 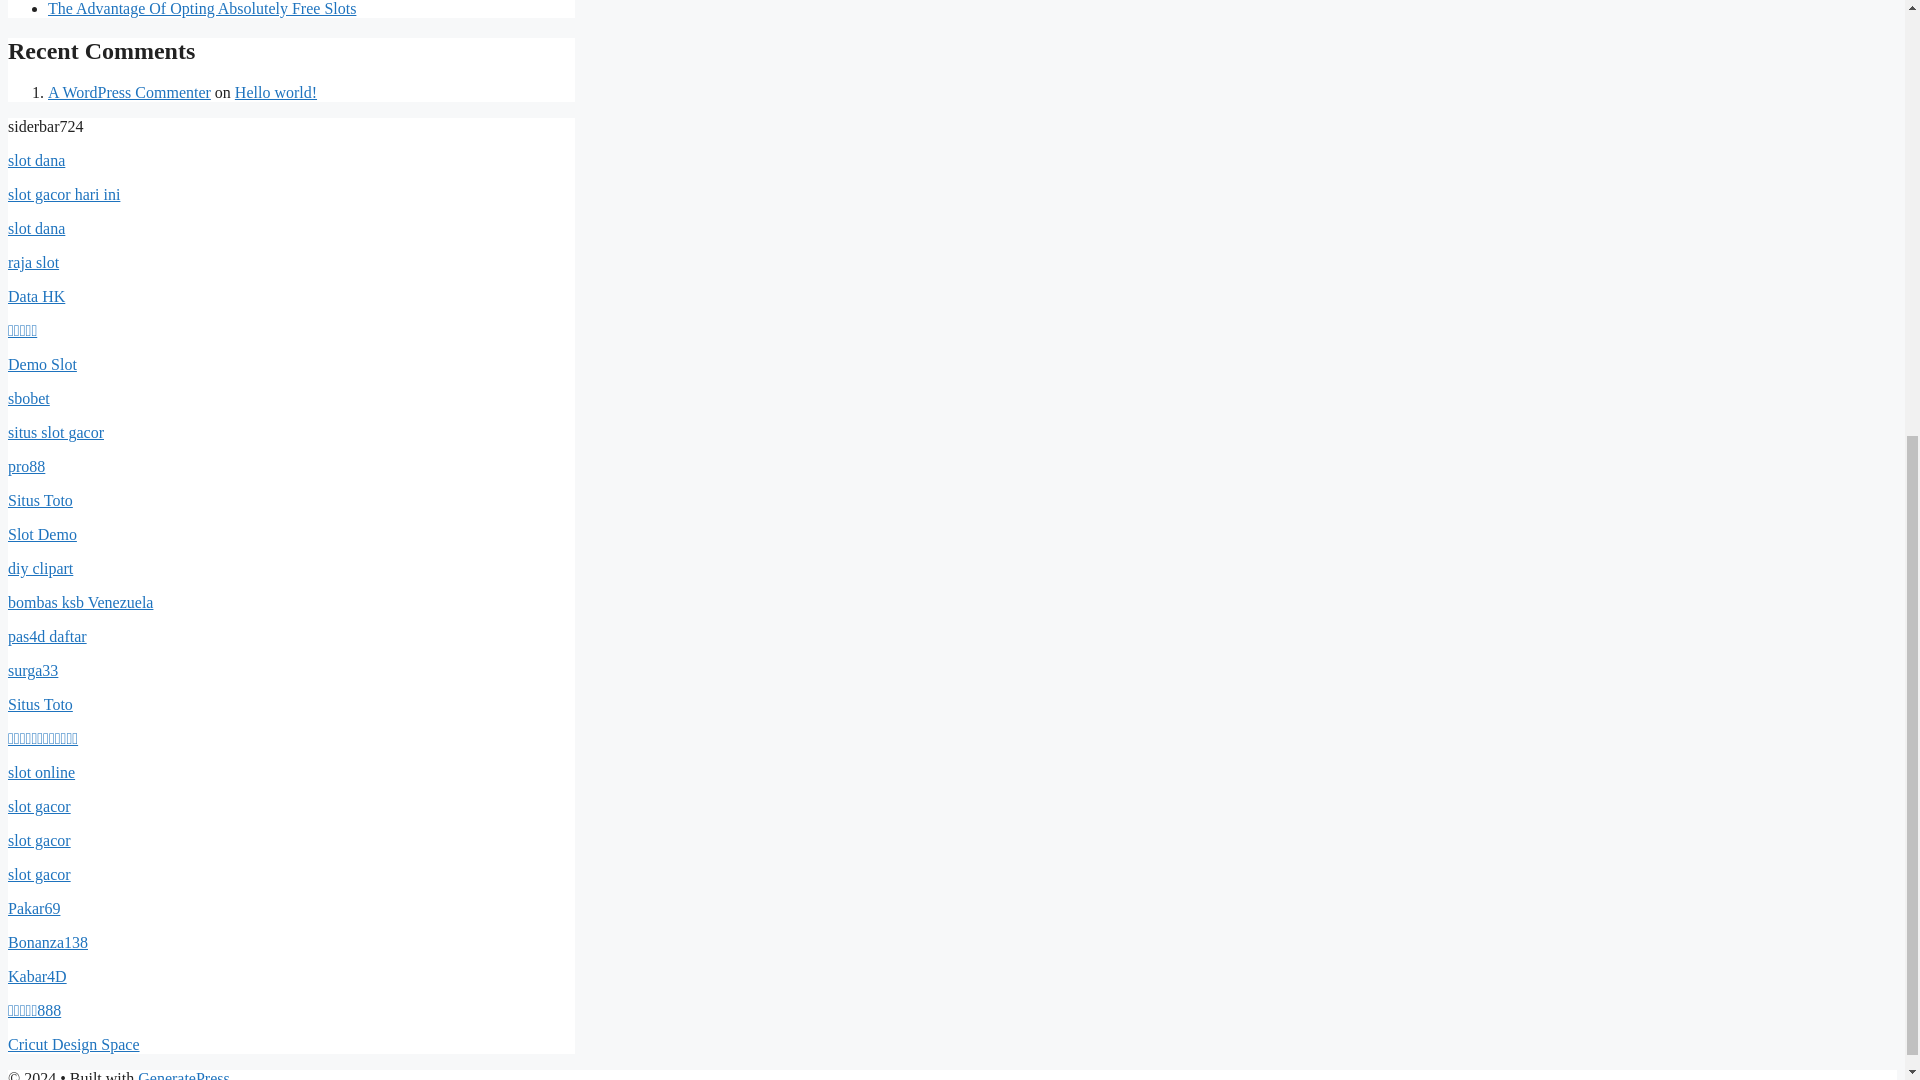 I want to click on surga33, so click(x=32, y=670).